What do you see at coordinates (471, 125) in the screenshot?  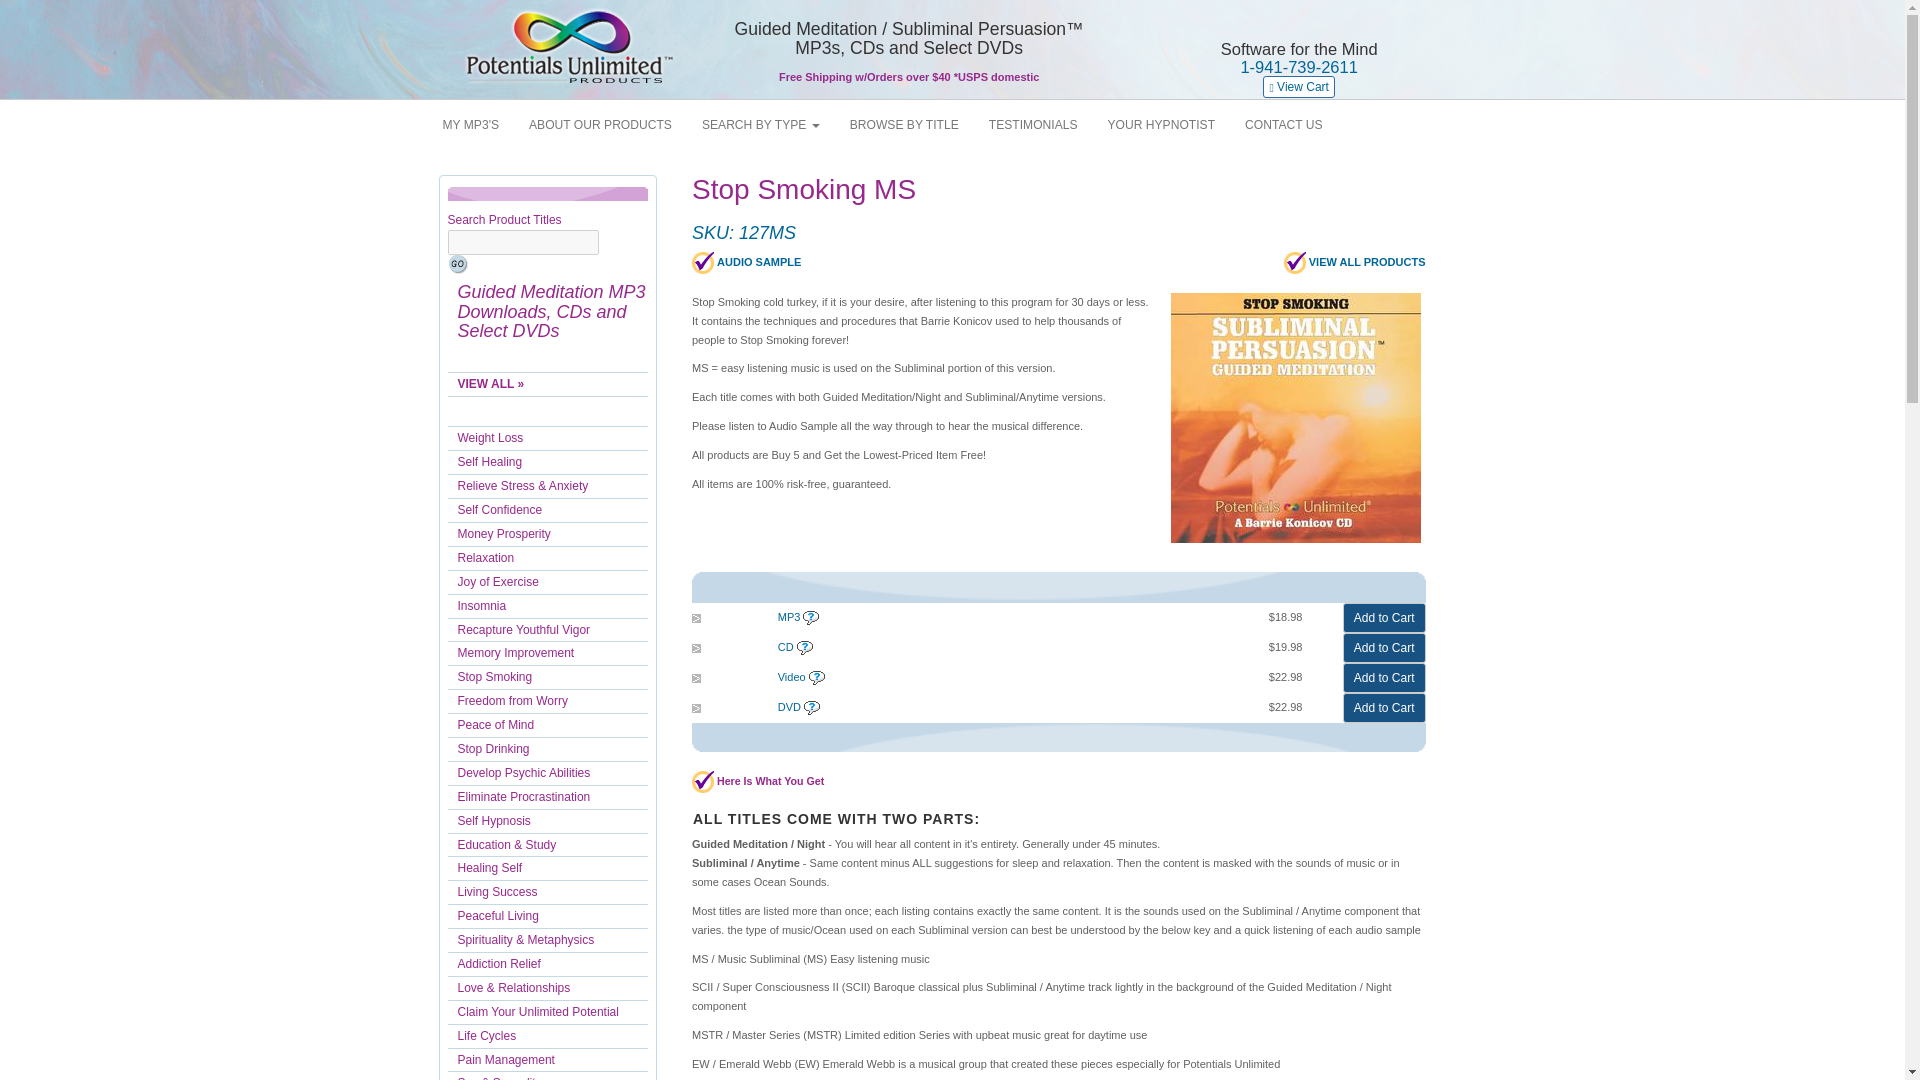 I see `MP3` at bounding box center [471, 125].